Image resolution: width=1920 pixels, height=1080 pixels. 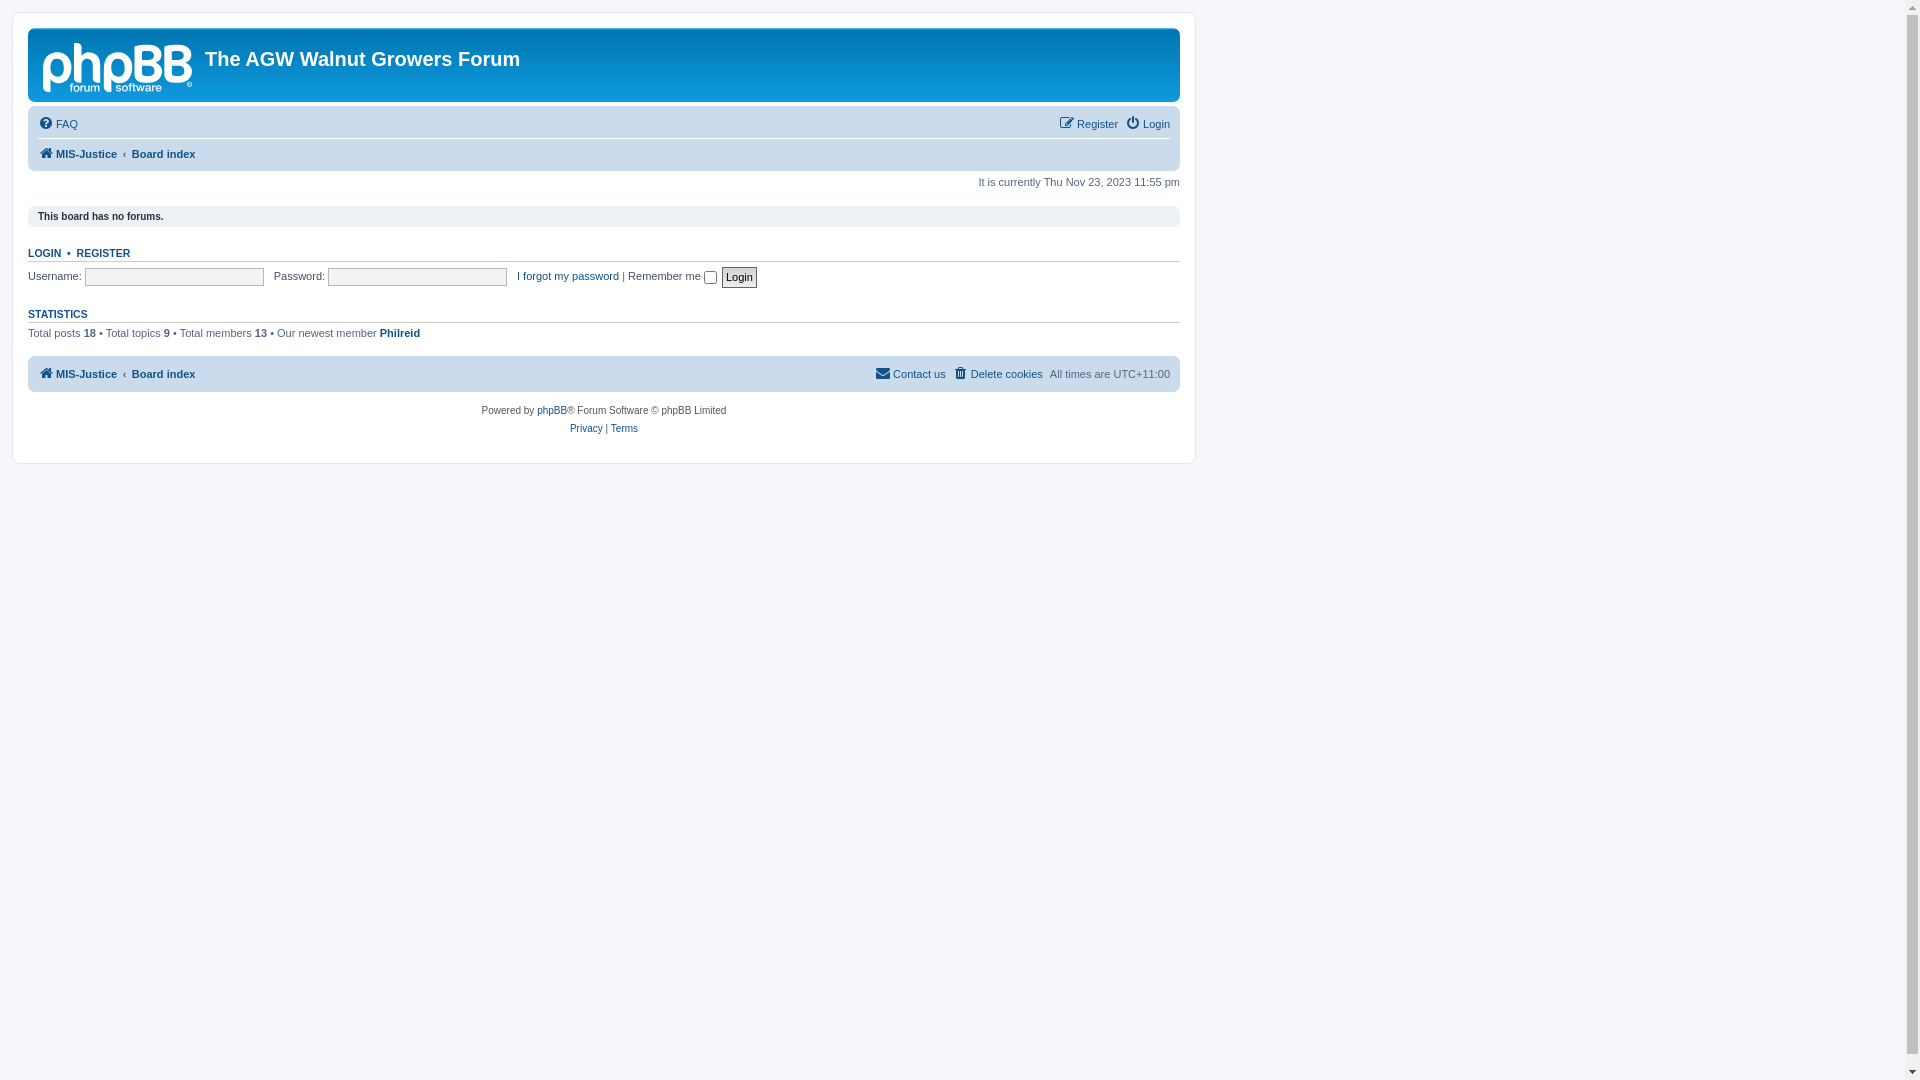 What do you see at coordinates (586, 429) in the screenshot?
I see `Privacy` at bounding box center [586, 429].